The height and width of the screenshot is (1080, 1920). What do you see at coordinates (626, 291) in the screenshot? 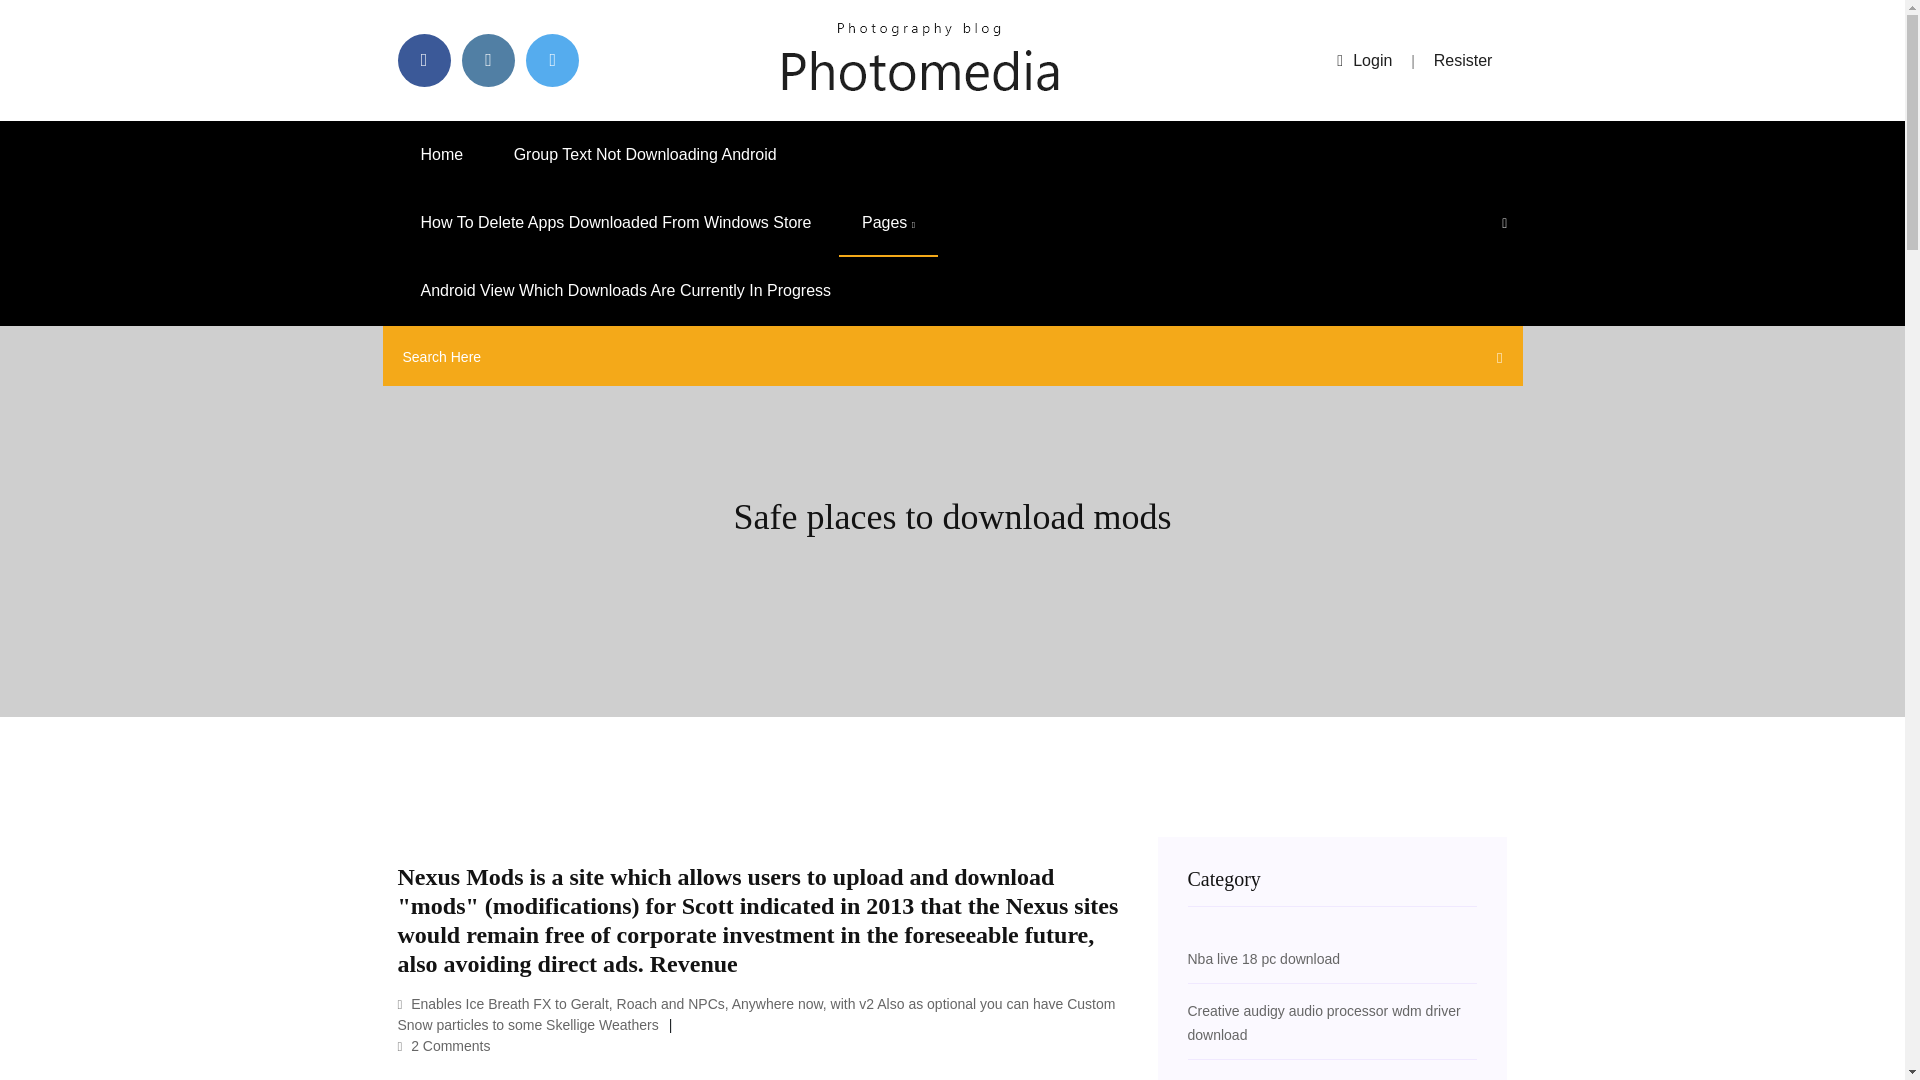
I see `Android View Which Downloads Are Currently In Progress` at bounding box center [626, 291].